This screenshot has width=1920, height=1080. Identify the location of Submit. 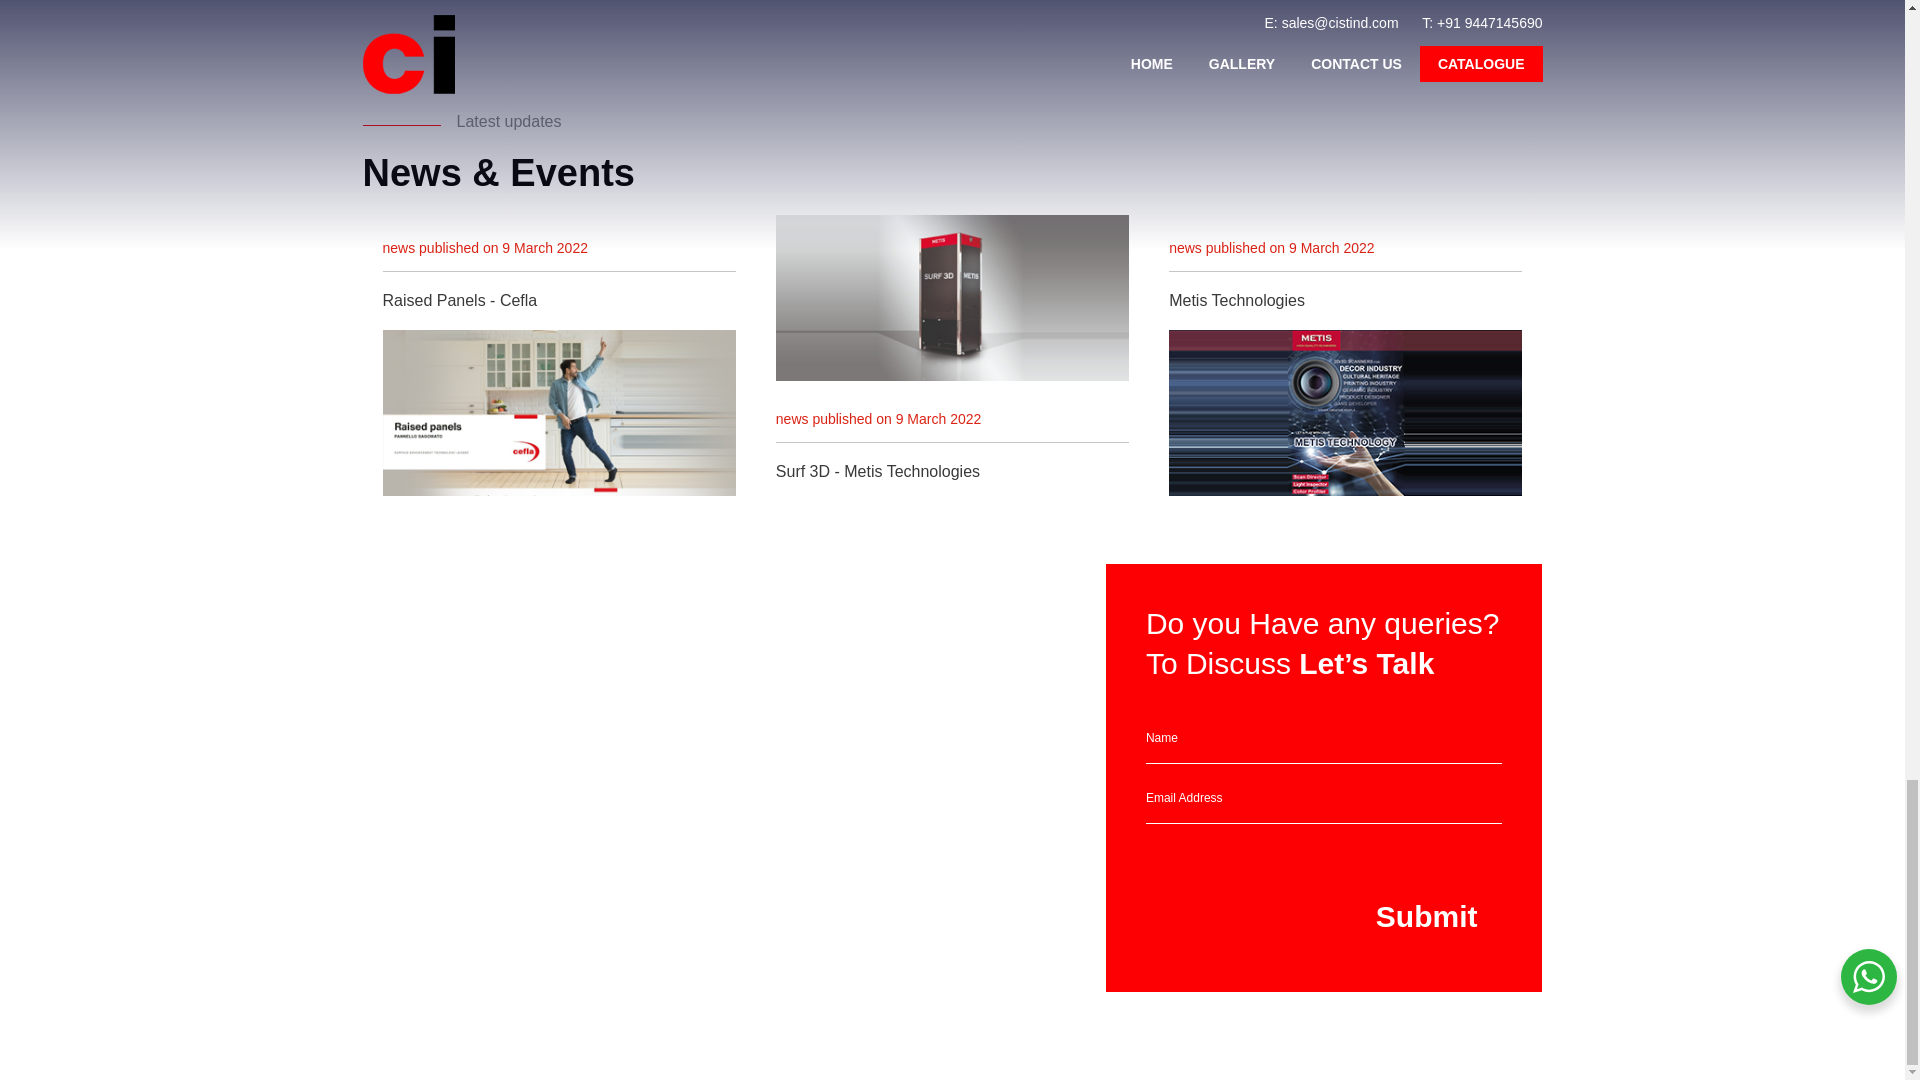
(1426, 916).